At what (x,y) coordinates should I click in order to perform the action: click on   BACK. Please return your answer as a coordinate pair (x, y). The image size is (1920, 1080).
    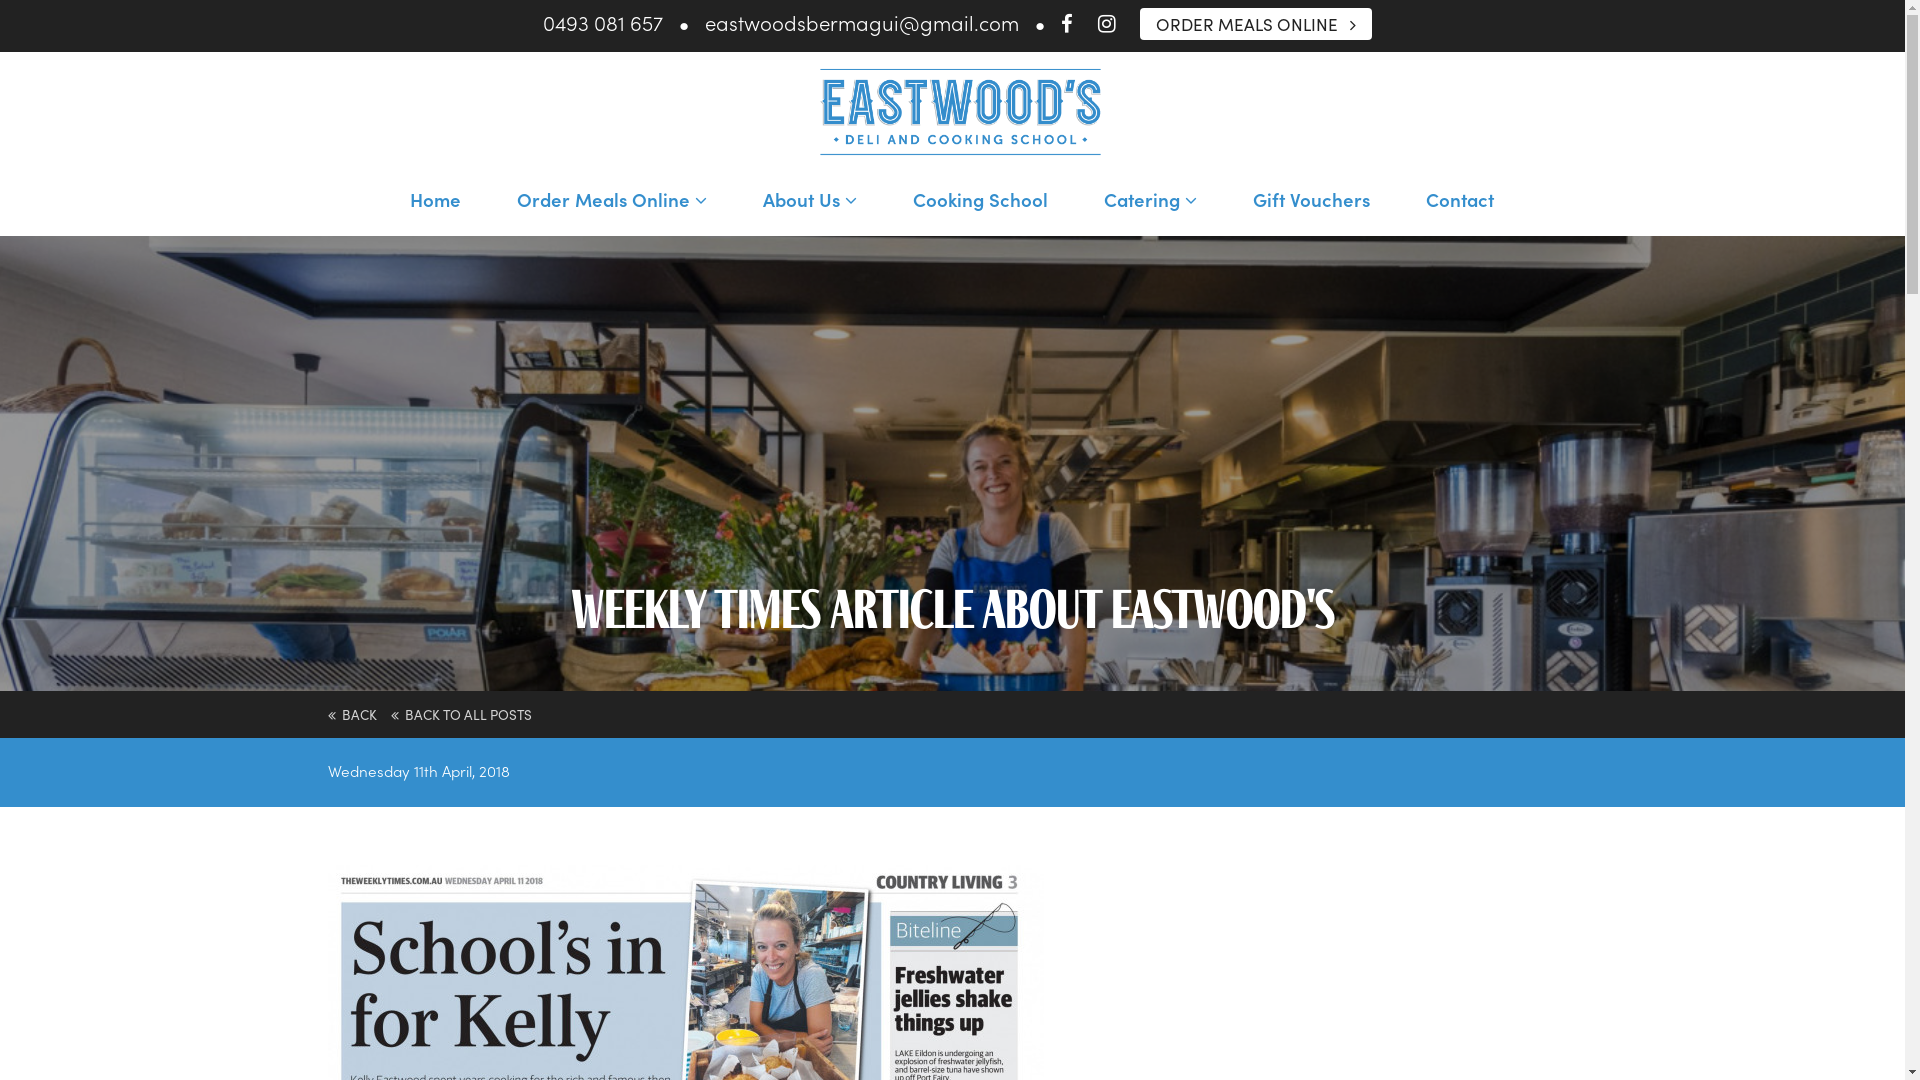
    Looking at the image, I should click on (352, 714).